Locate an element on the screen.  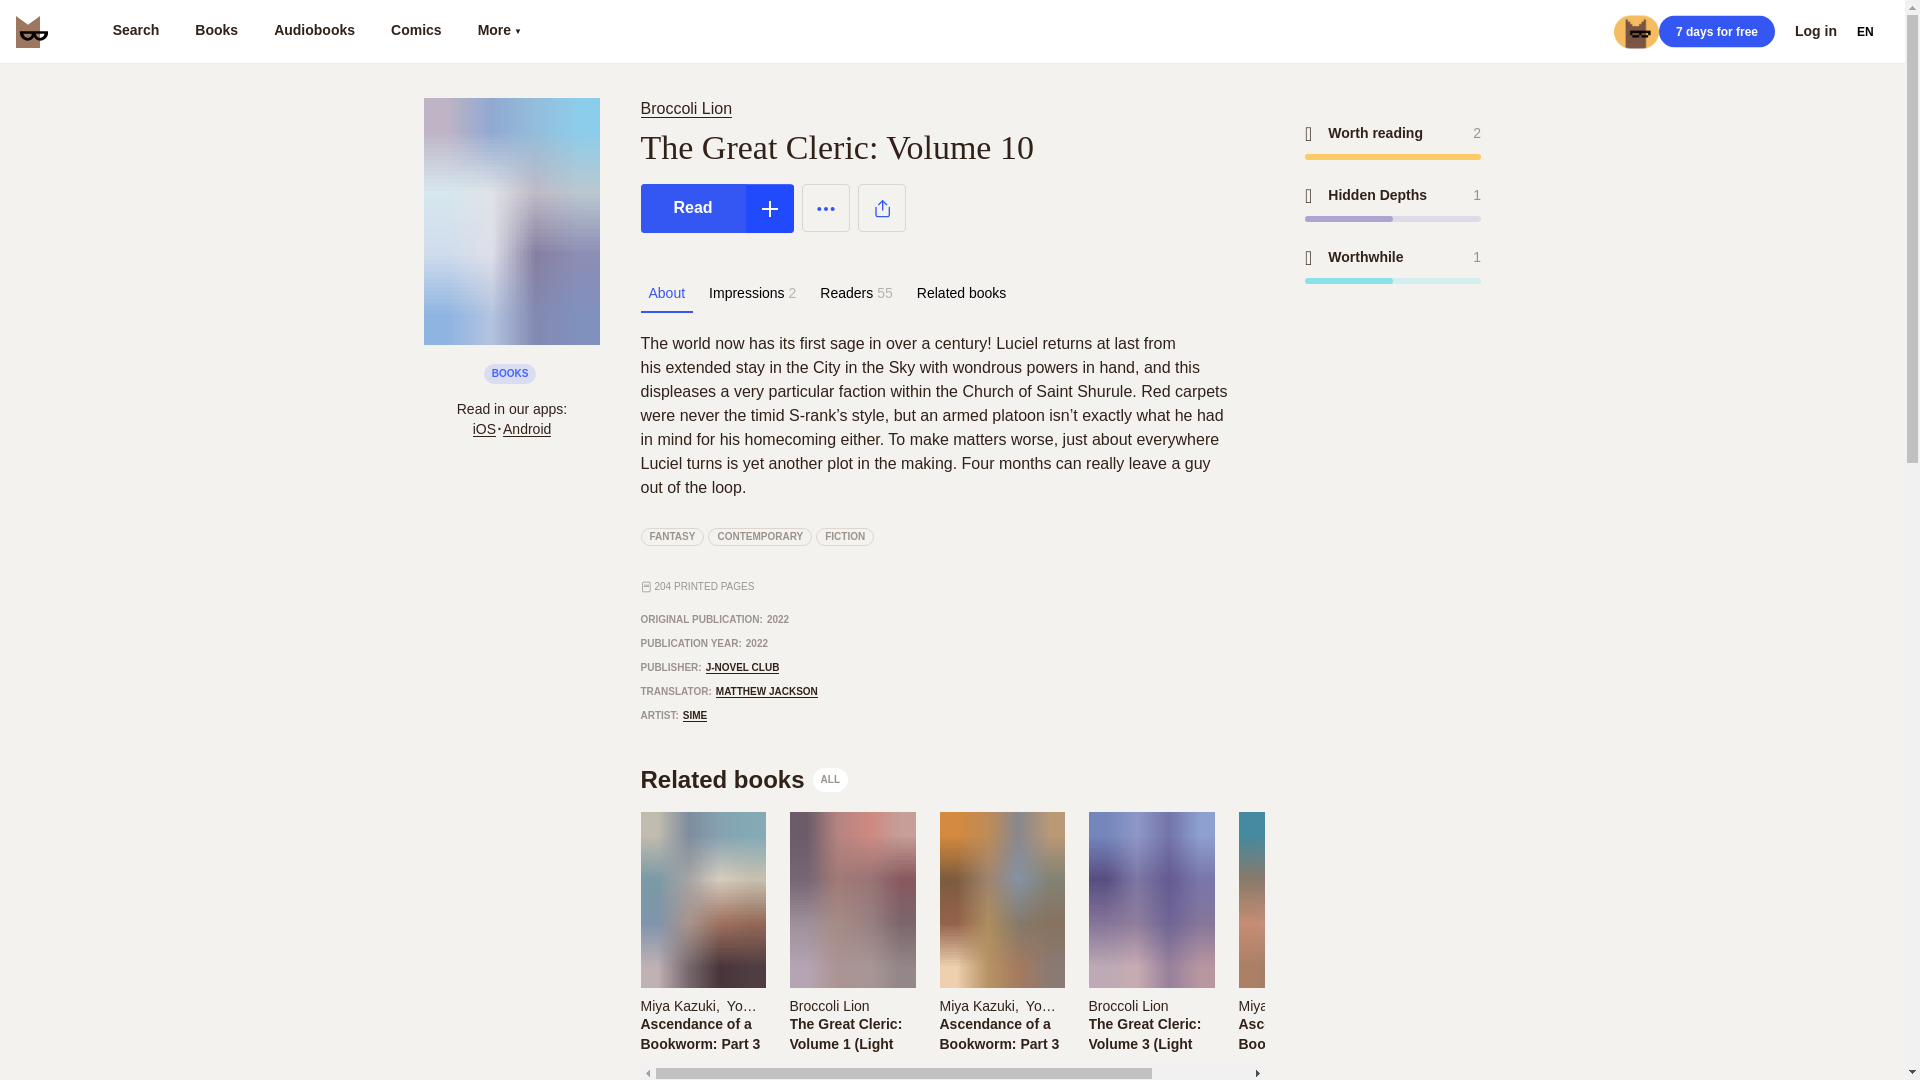
7 days for free is located at coordinates (314, 32).